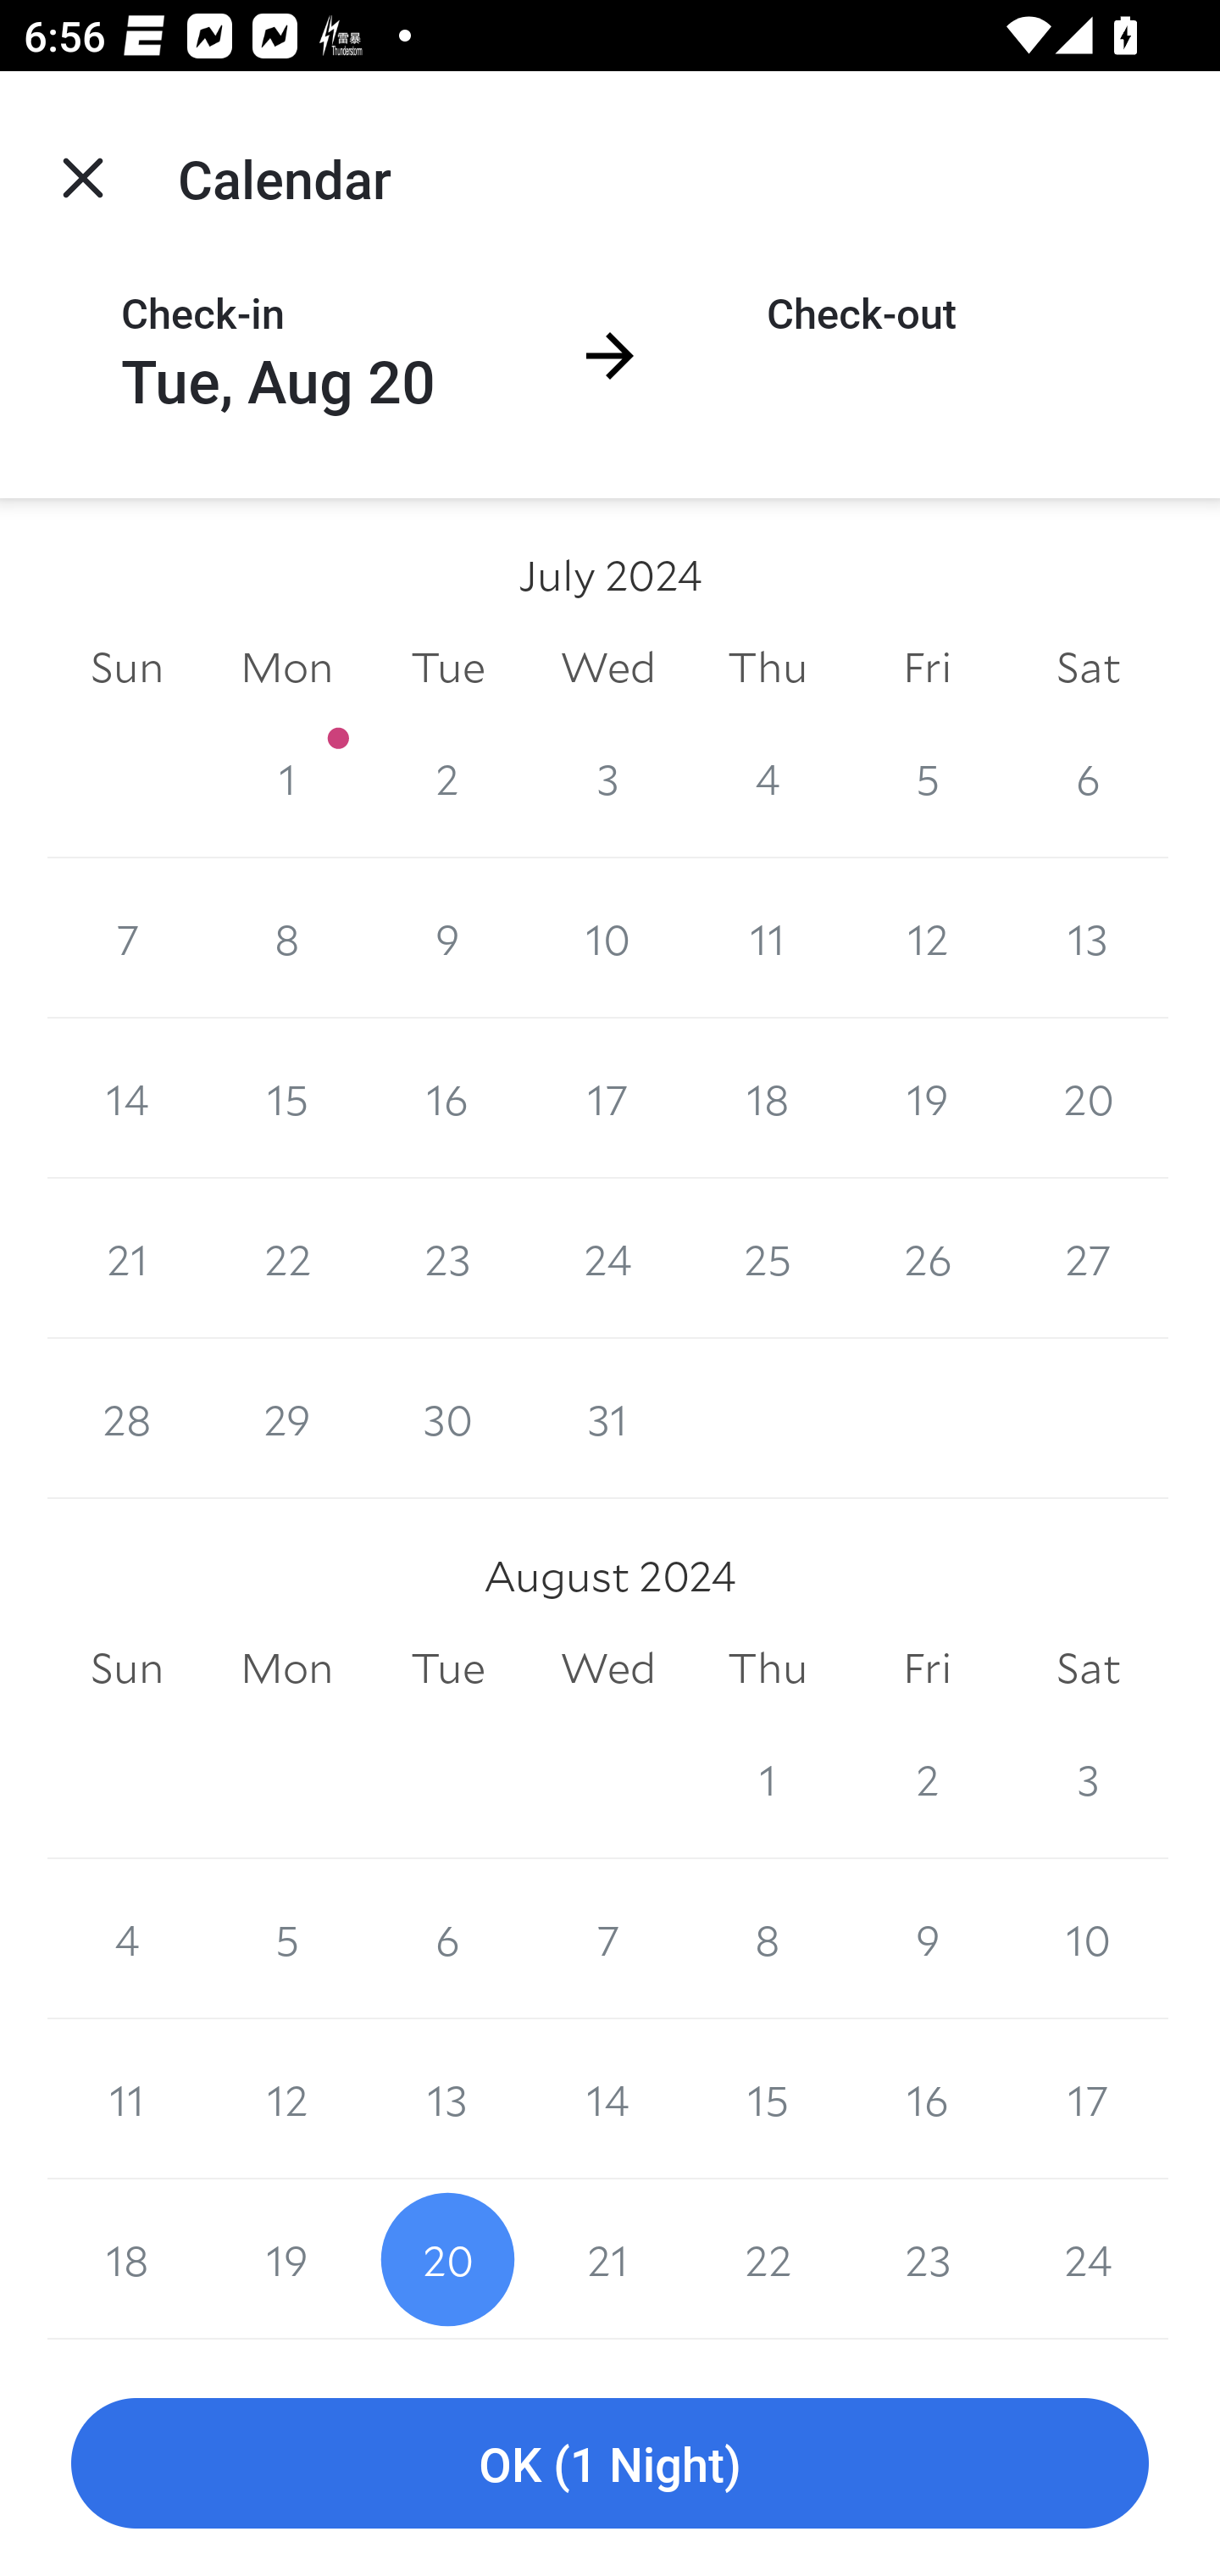 This screenshot has width=1220, height=2576. I want to click on 31 31 July 2024, so click(608, 1418).